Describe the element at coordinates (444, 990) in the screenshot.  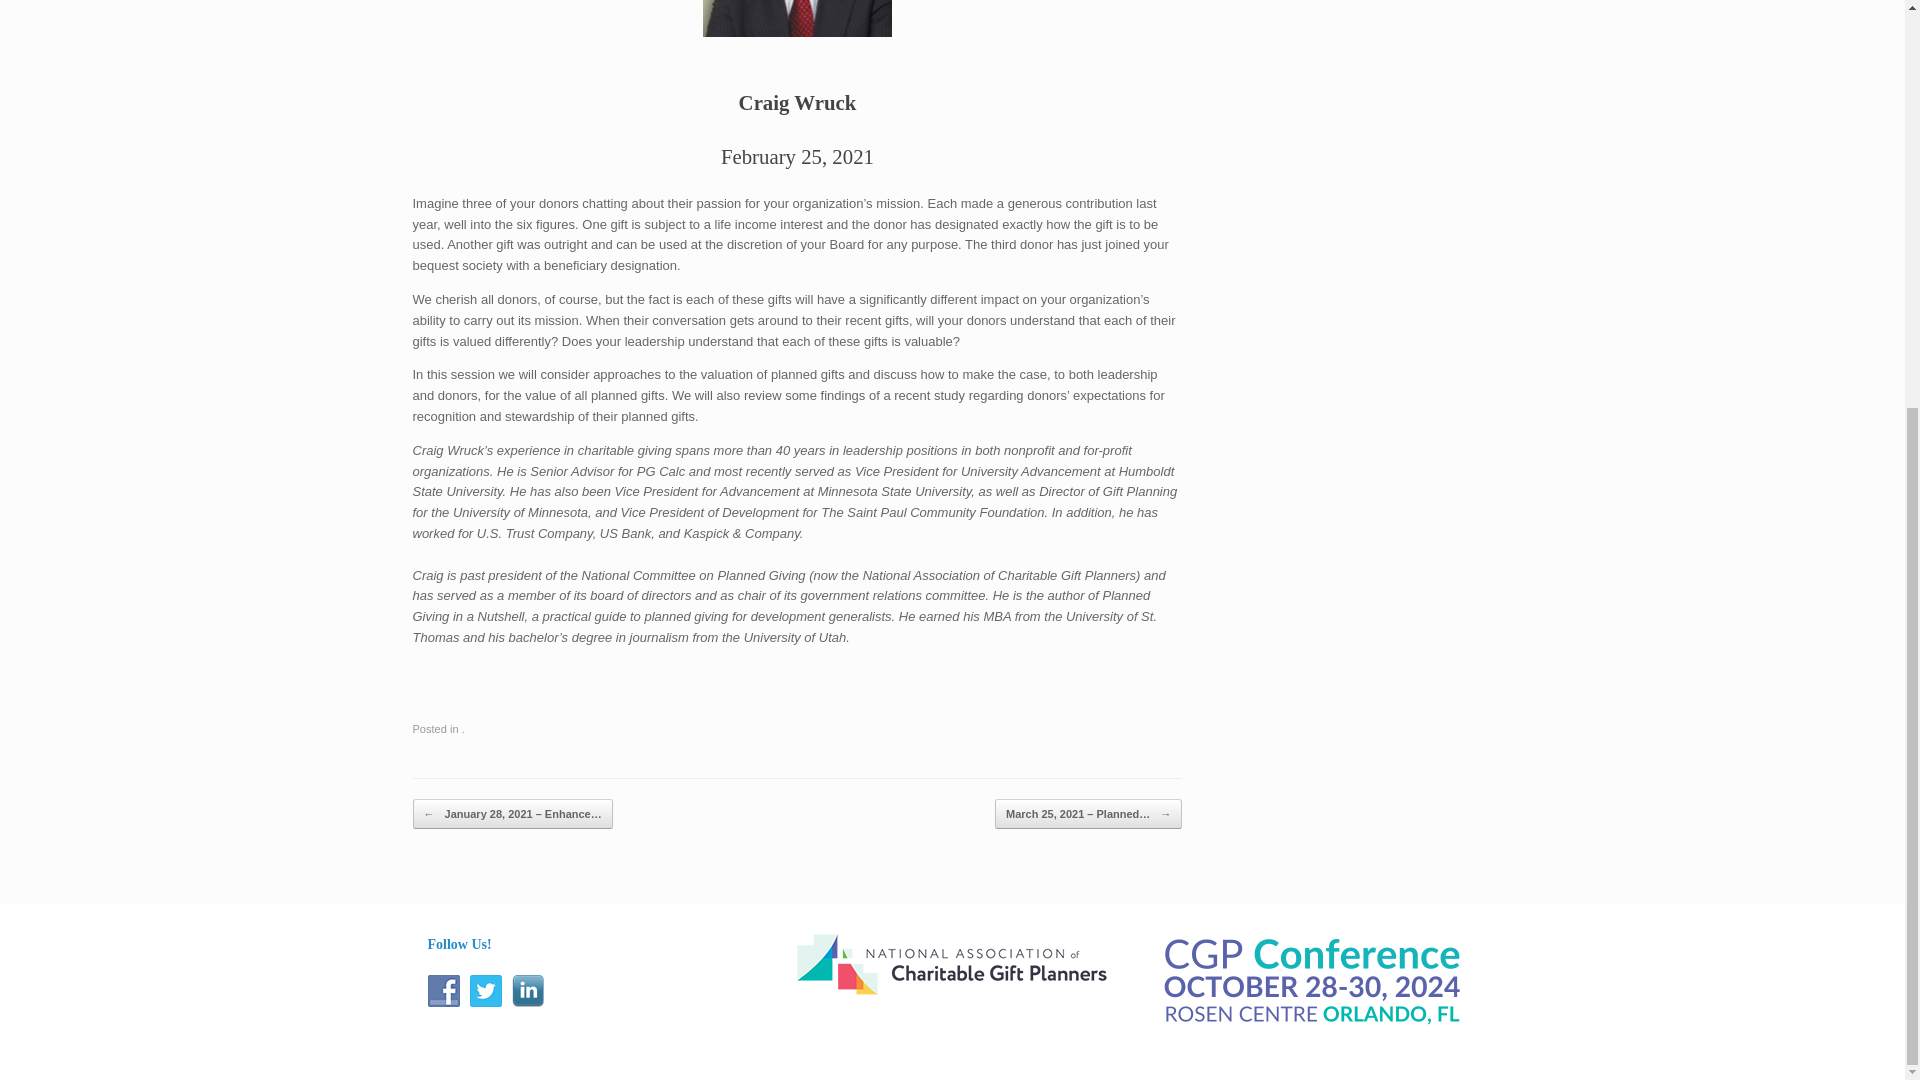
I see `Follow Us on Facebook` at that location.